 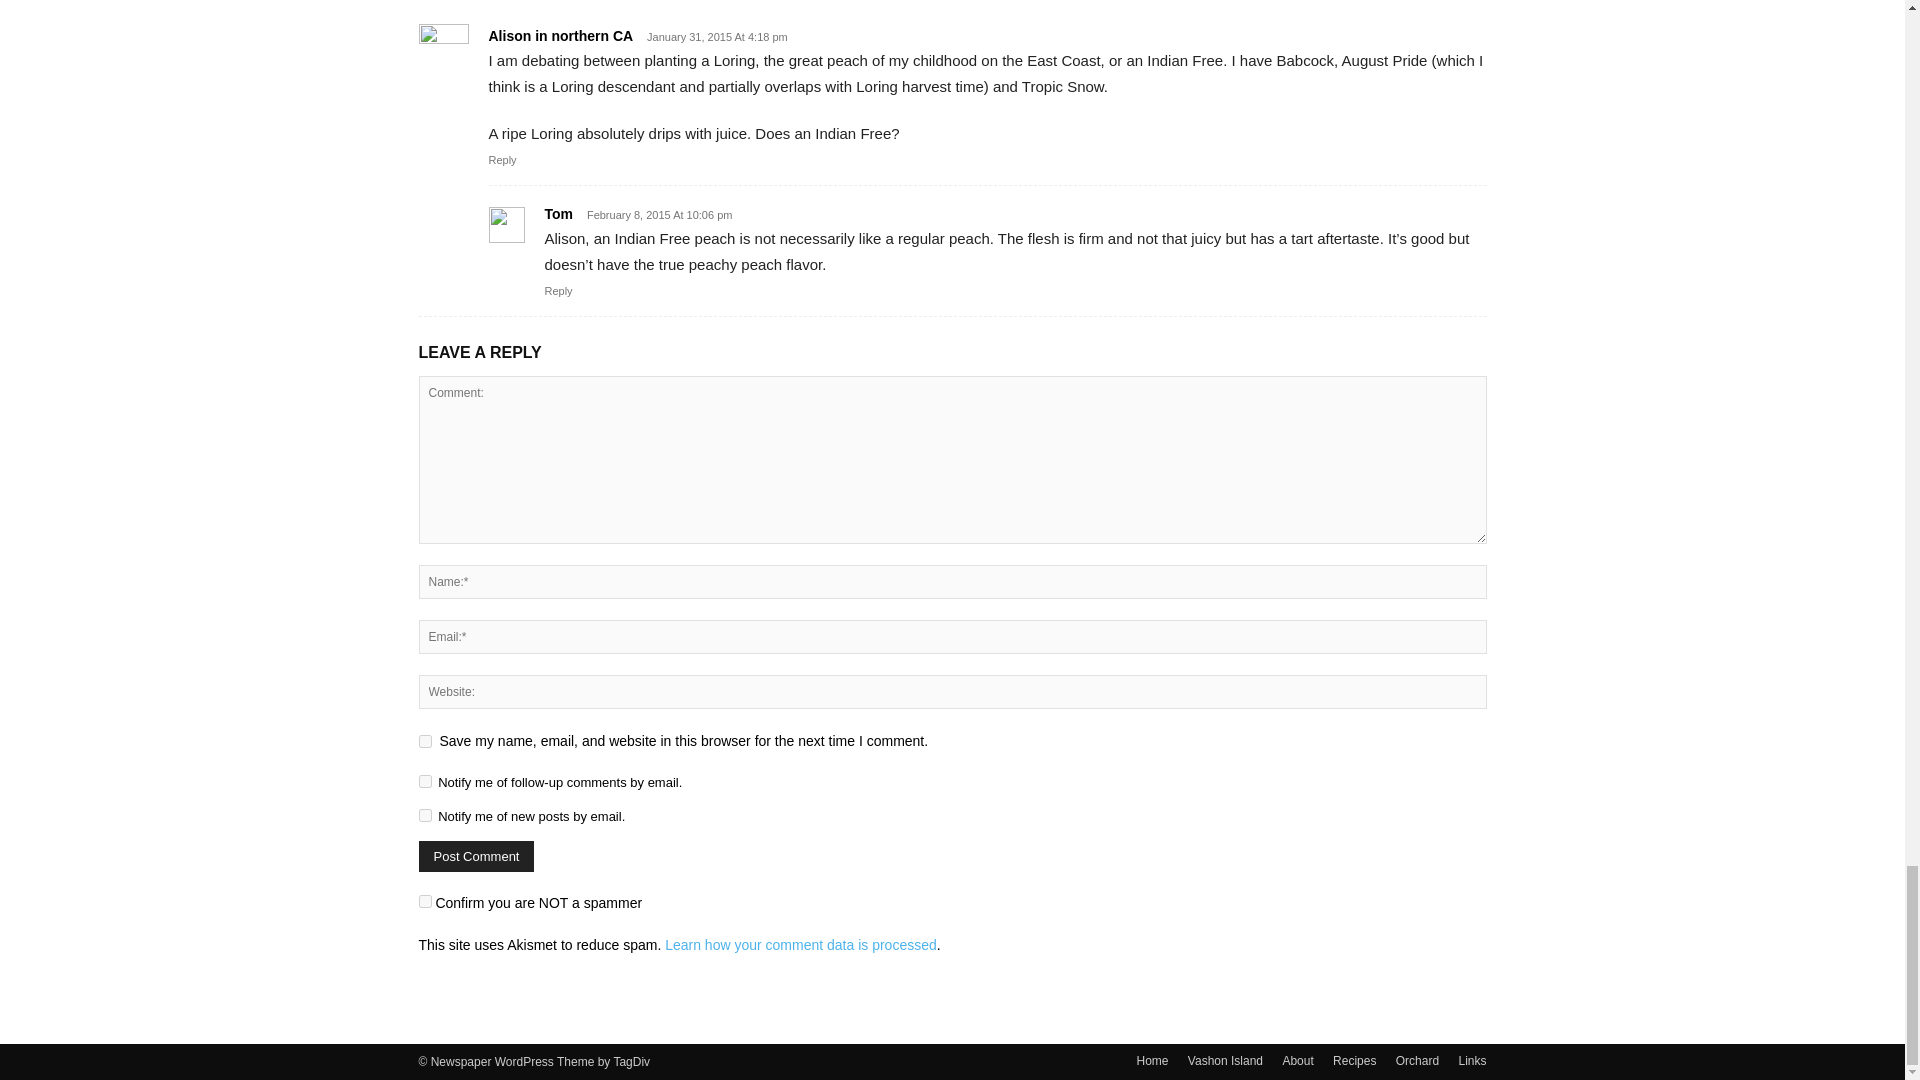 What do you see at coordinates (476, 856) in the screenshot?
I see `Post Comment` at bounding box center [476, 856].